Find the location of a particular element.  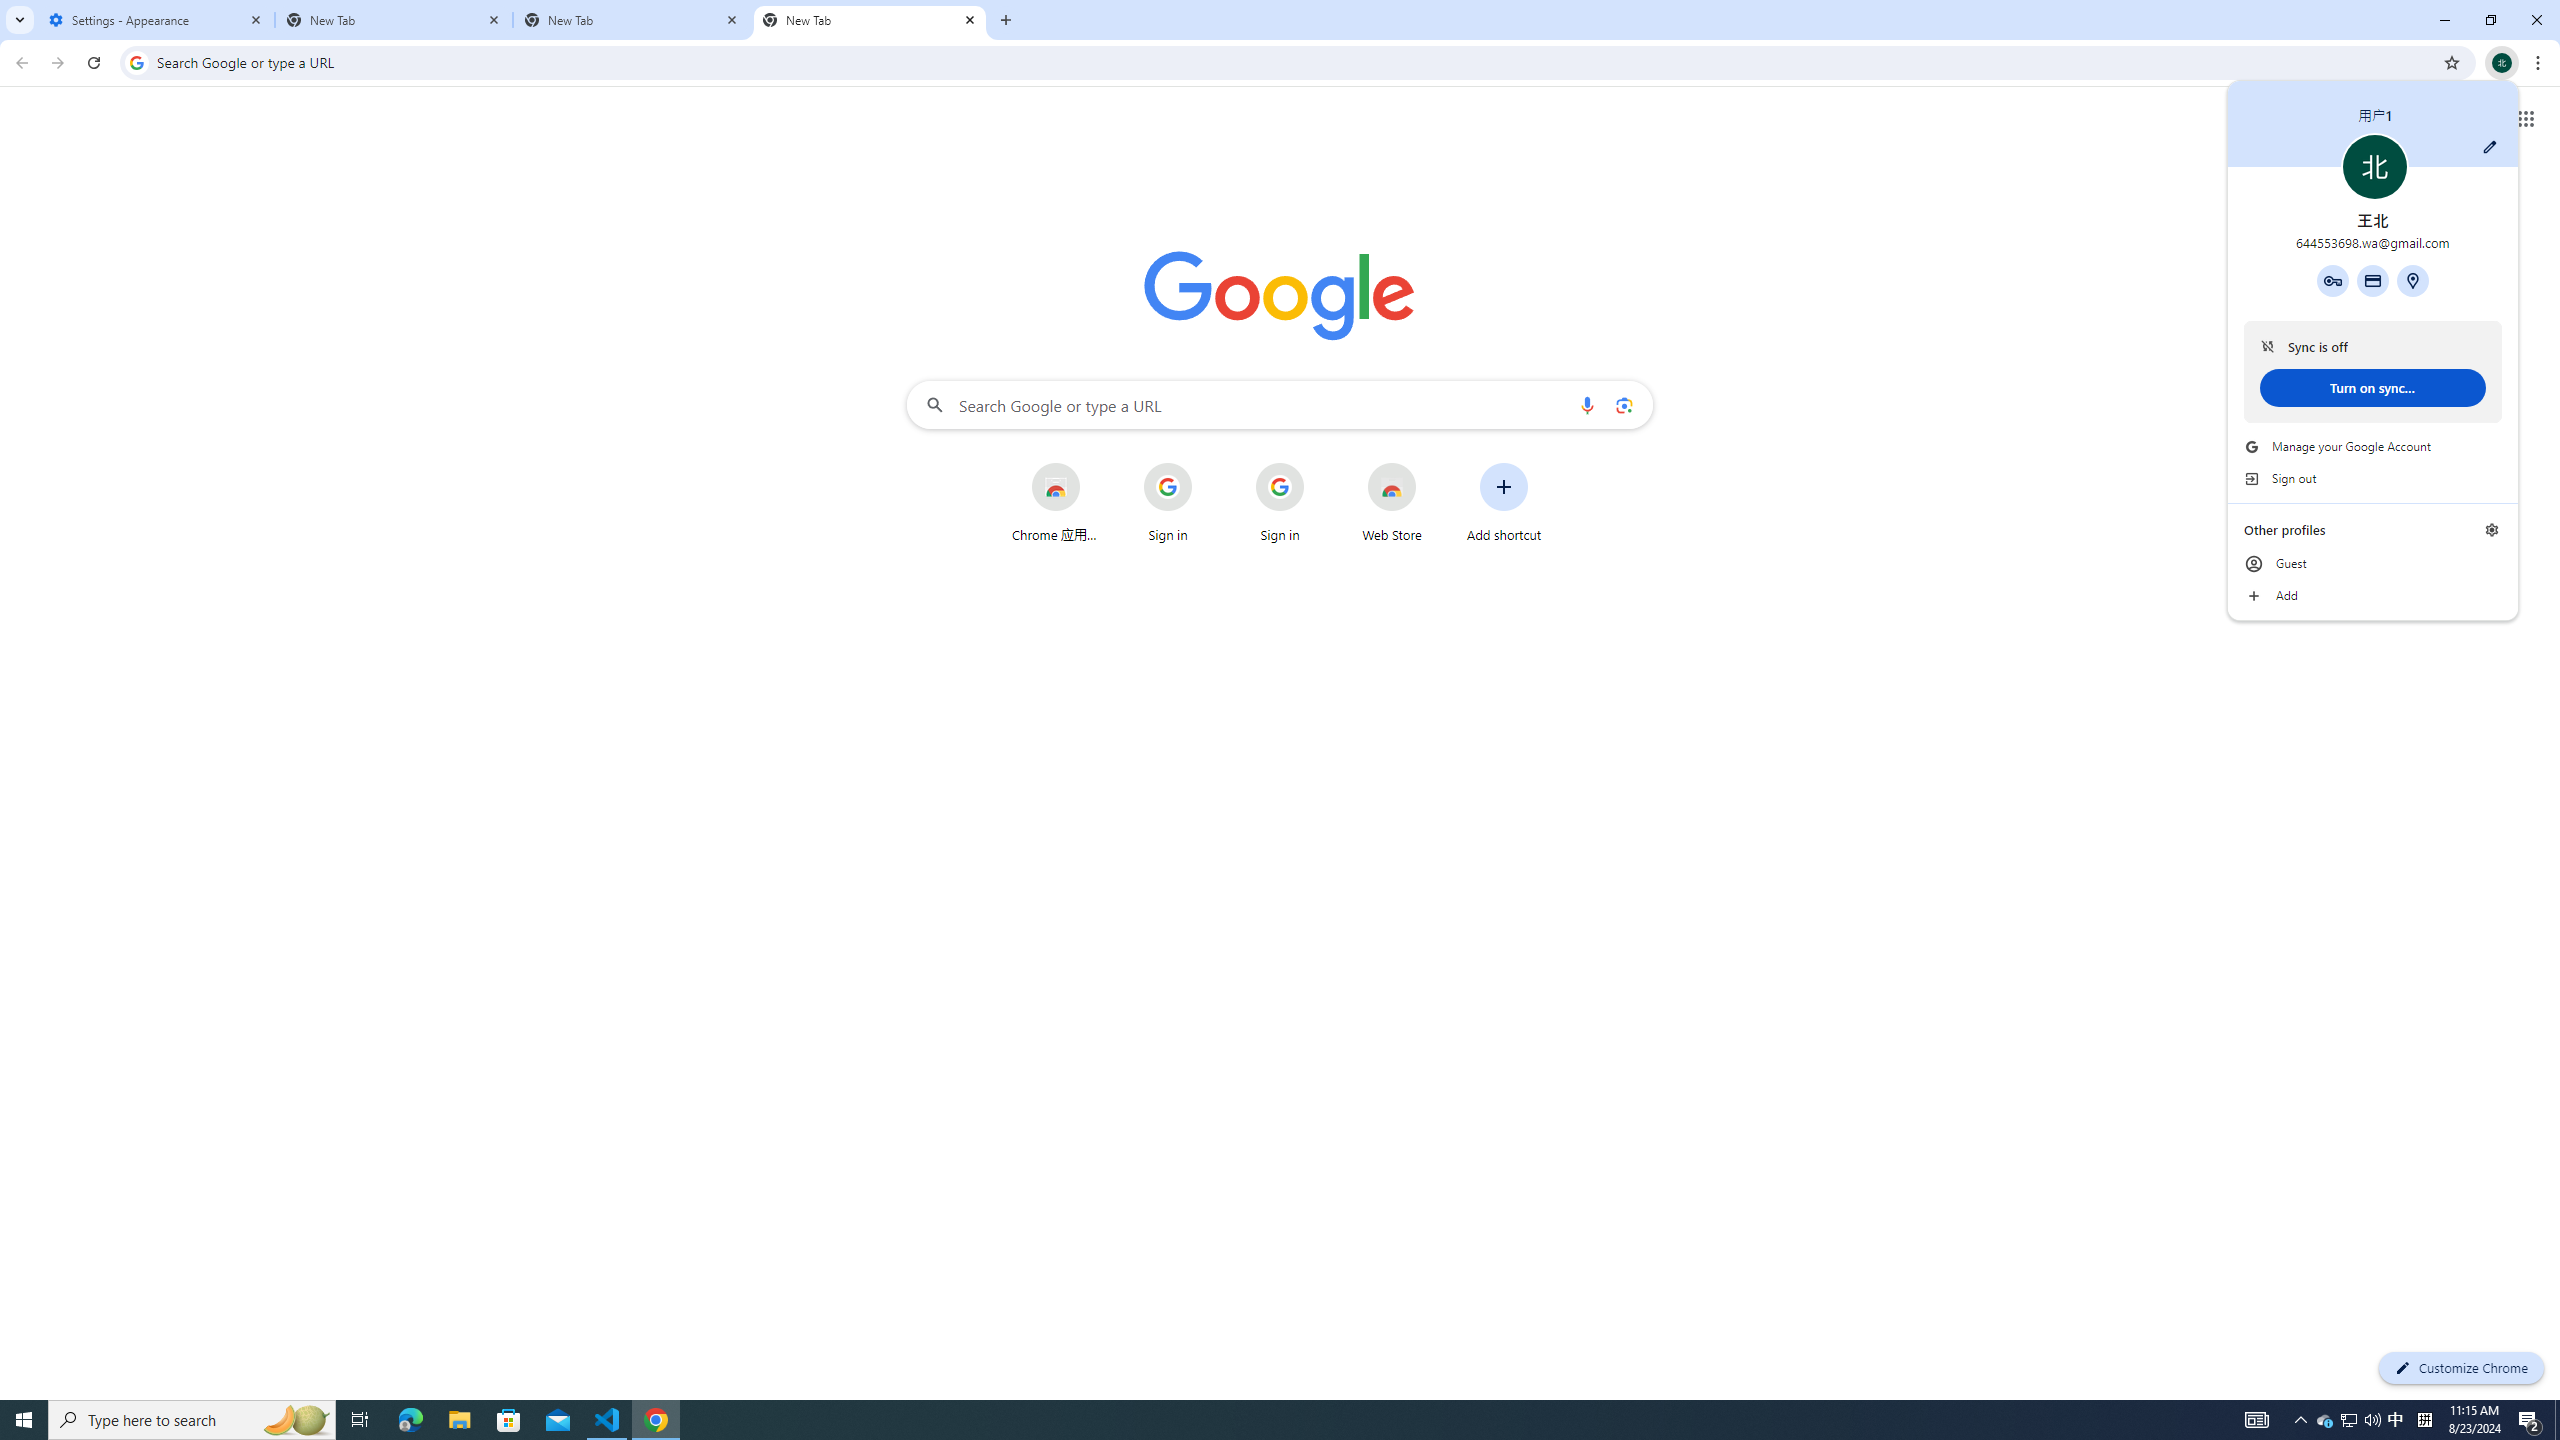

Search highlights icon opens search home window is located at coordinates (296, 1420).